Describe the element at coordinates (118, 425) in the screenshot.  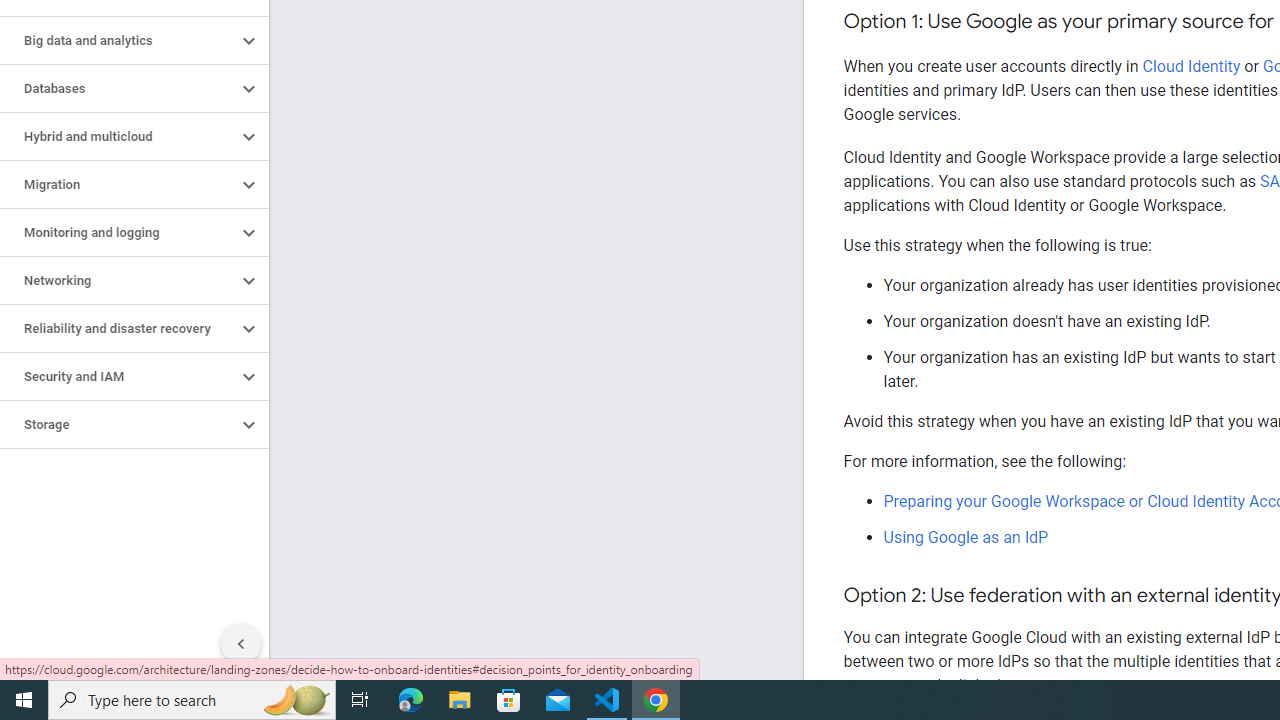
I see `Storage` at that location.